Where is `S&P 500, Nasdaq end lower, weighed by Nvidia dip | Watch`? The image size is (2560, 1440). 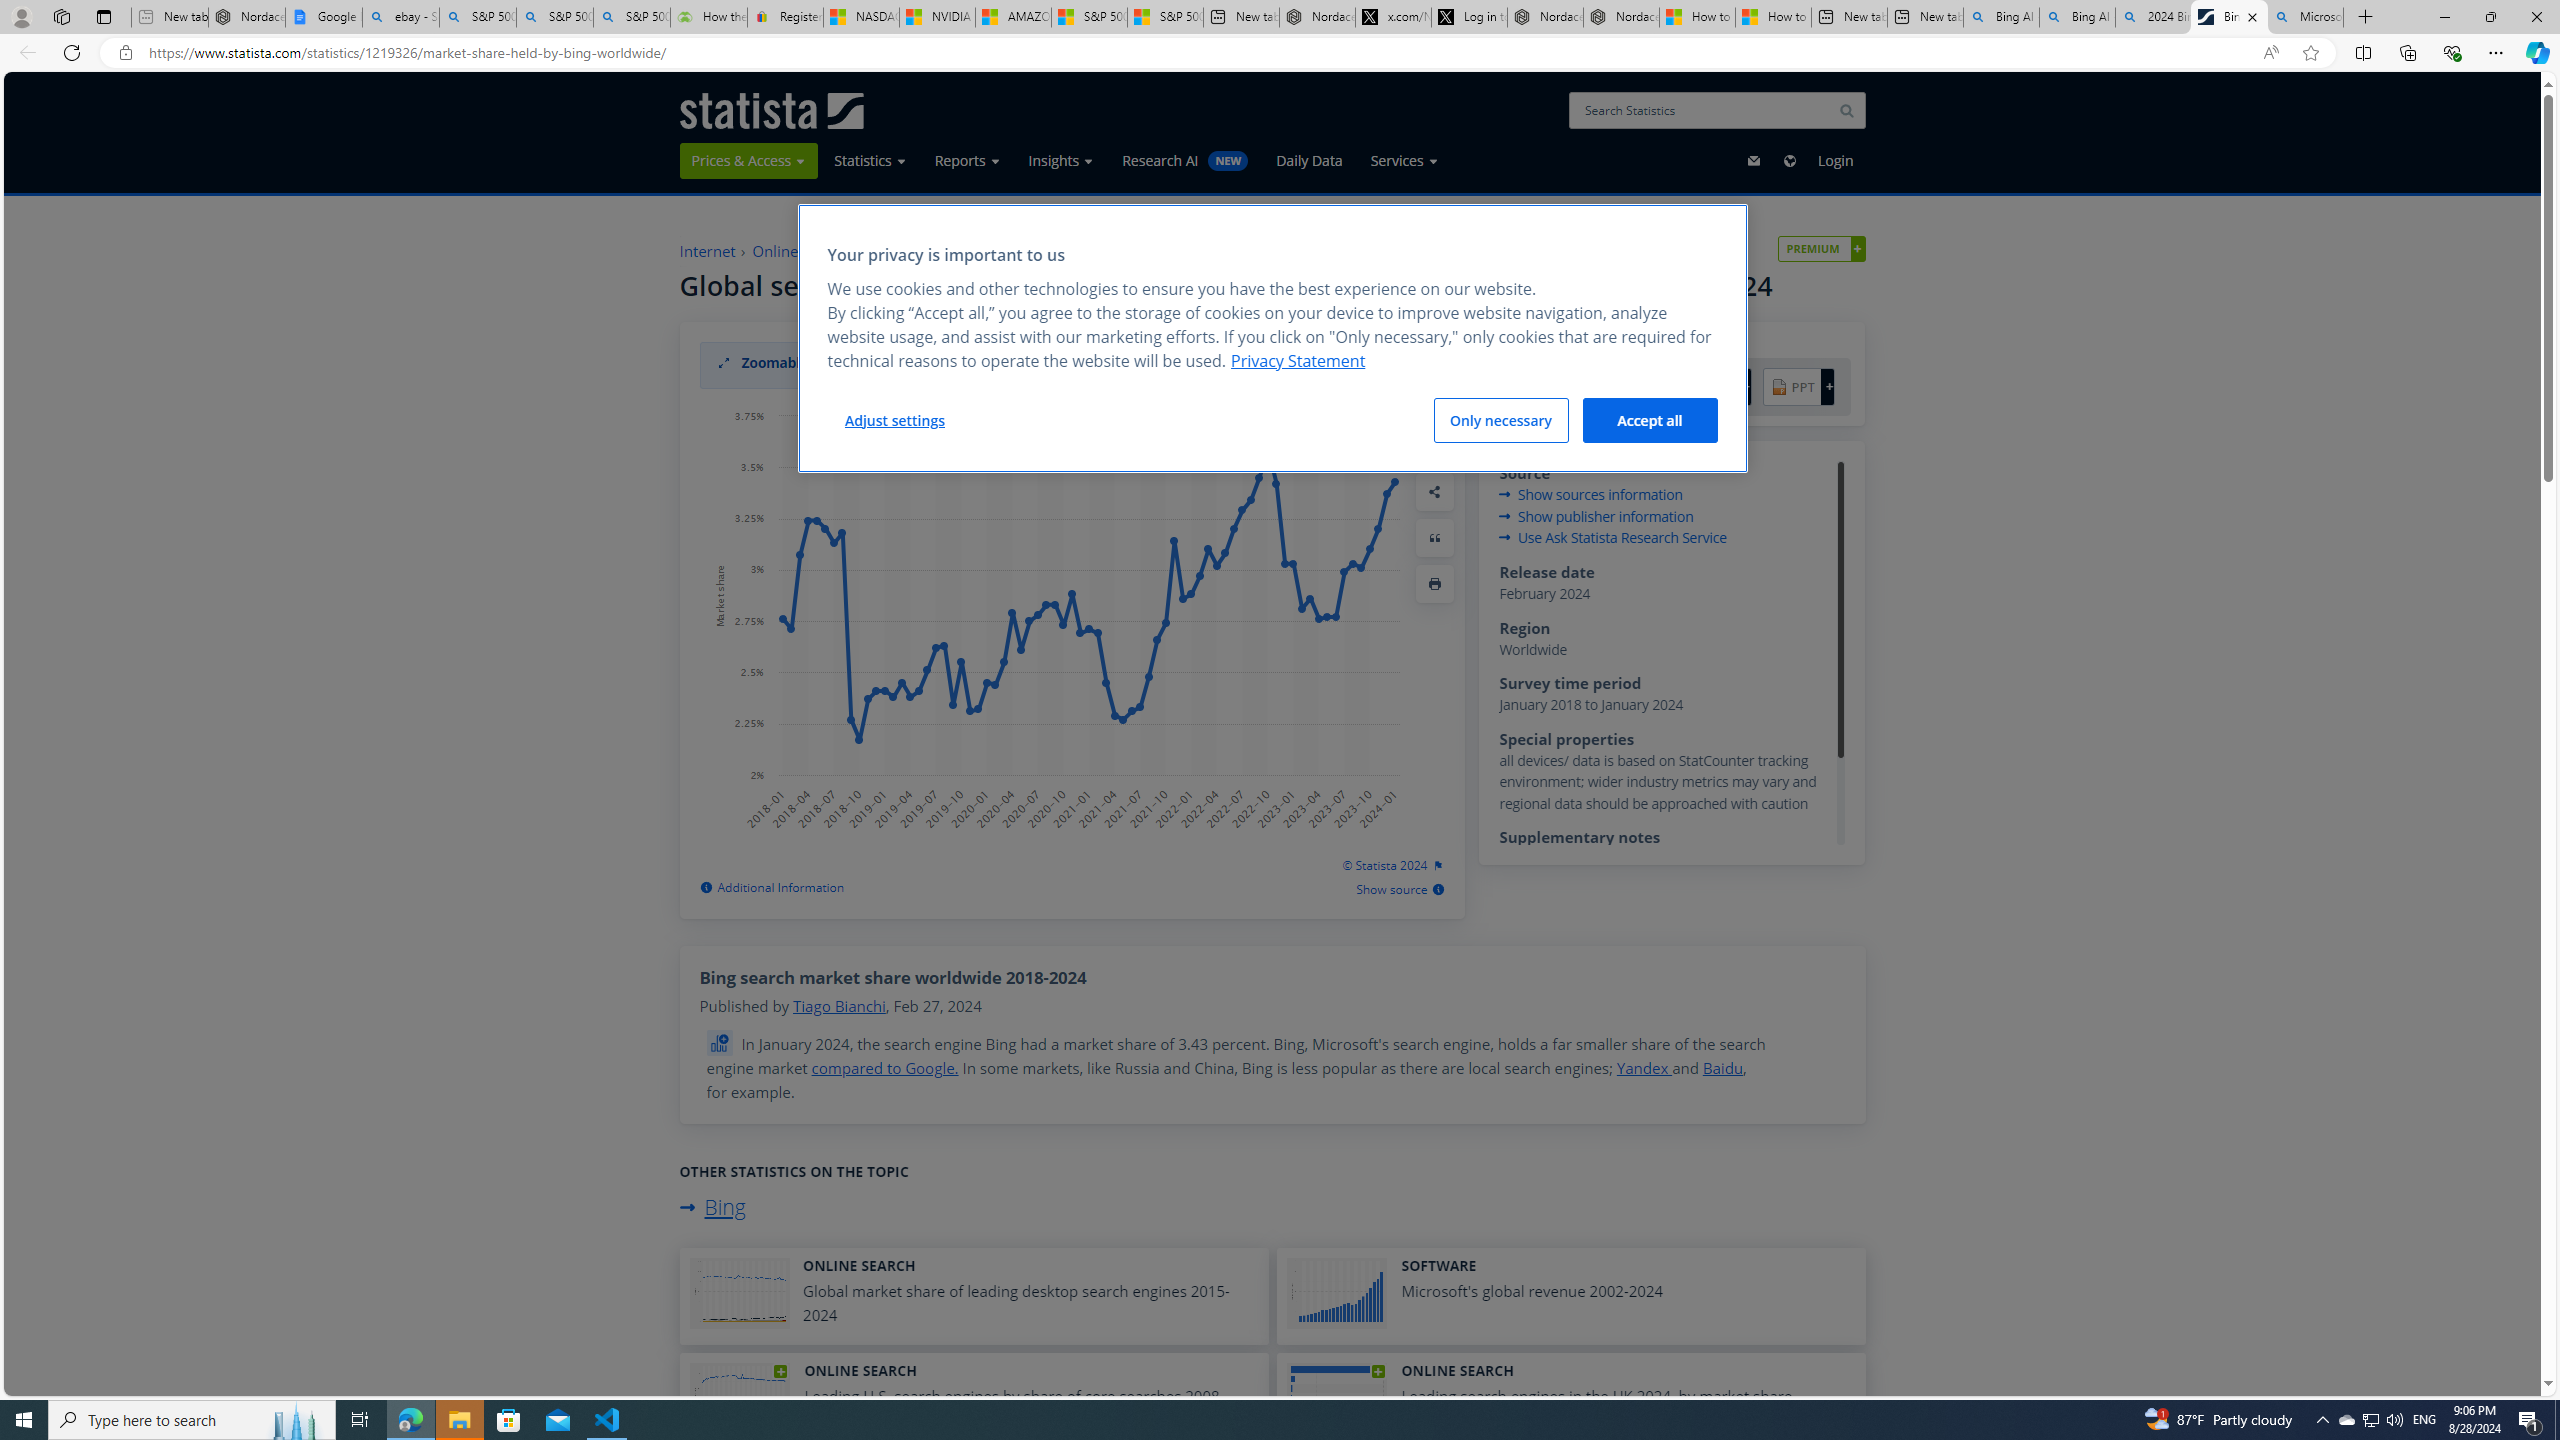
S&P 500, Nasdaq end lower, weighed by Nvidia dip | Watch is located at coordinates (1164, 17).